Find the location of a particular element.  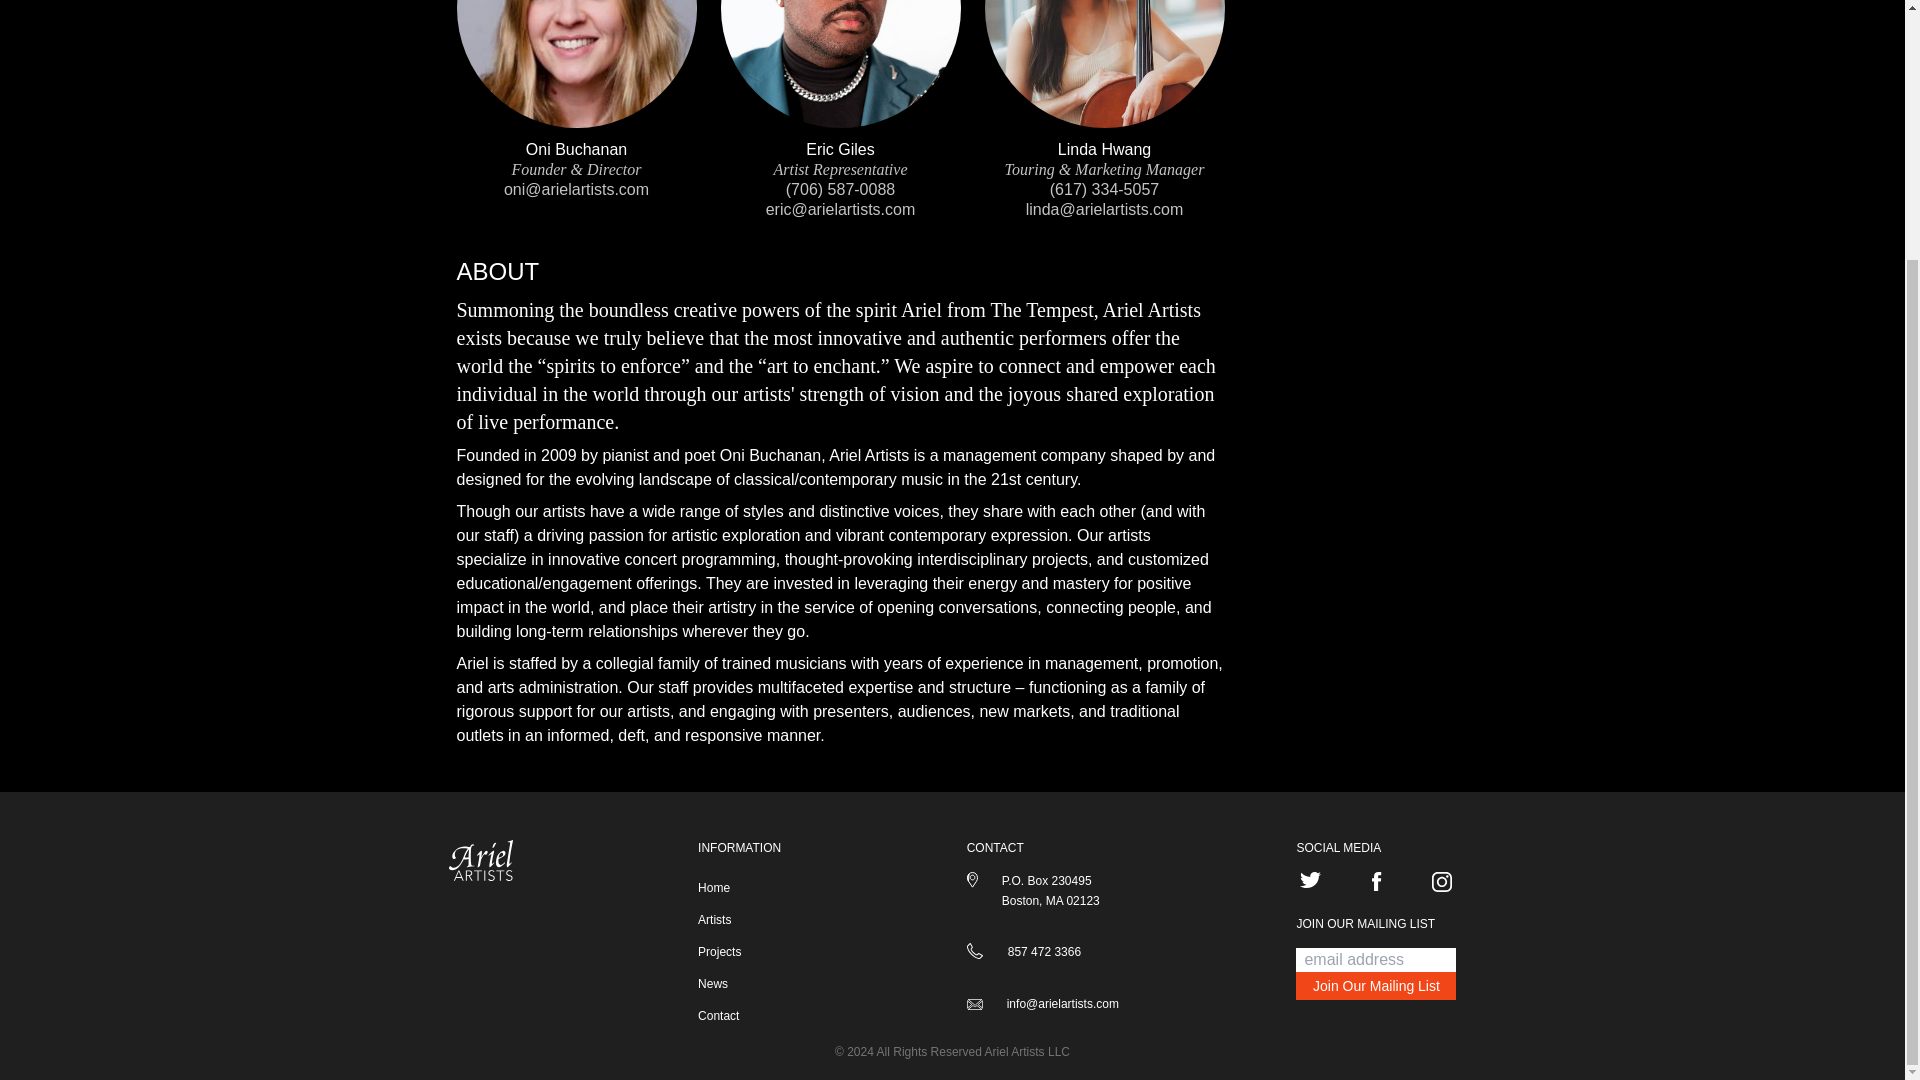

Artists is located at coordinates (740, 919).